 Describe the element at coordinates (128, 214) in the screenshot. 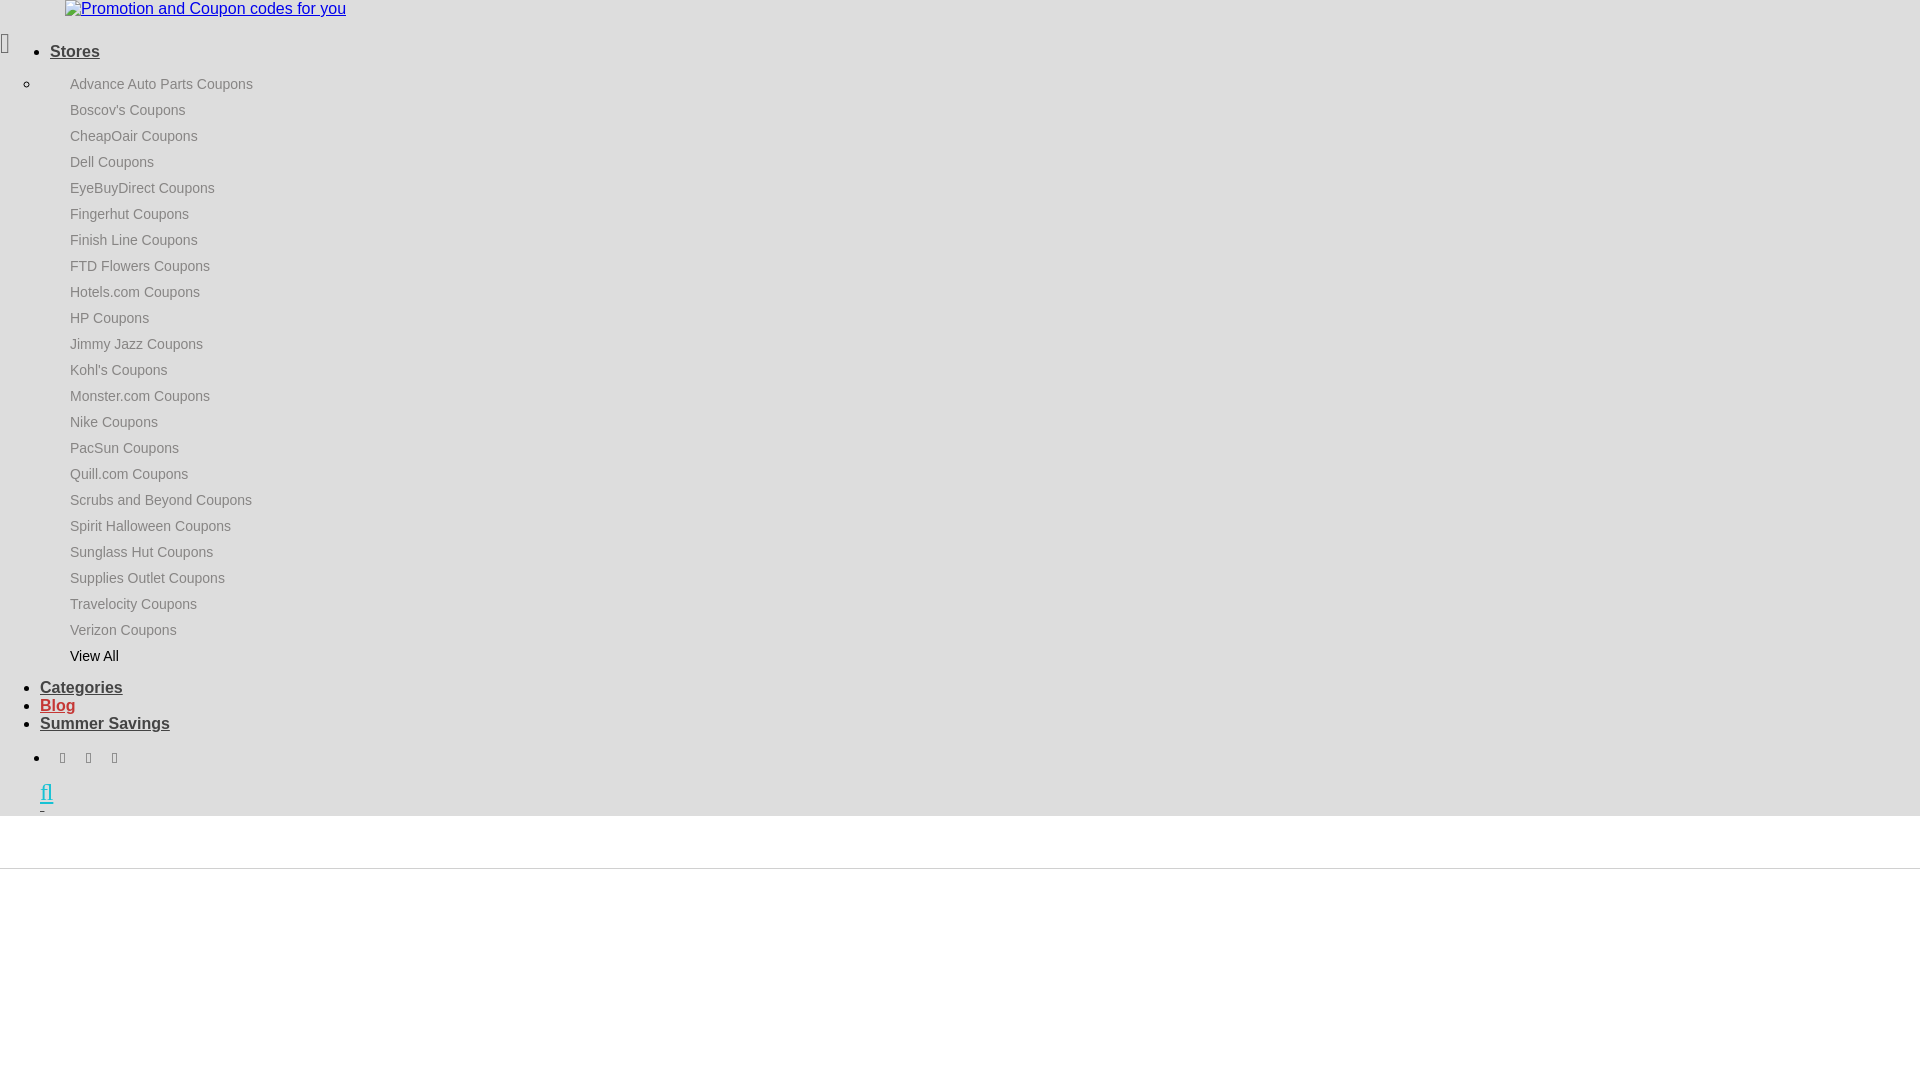

I see `Fingerhut Coupons` at that location.